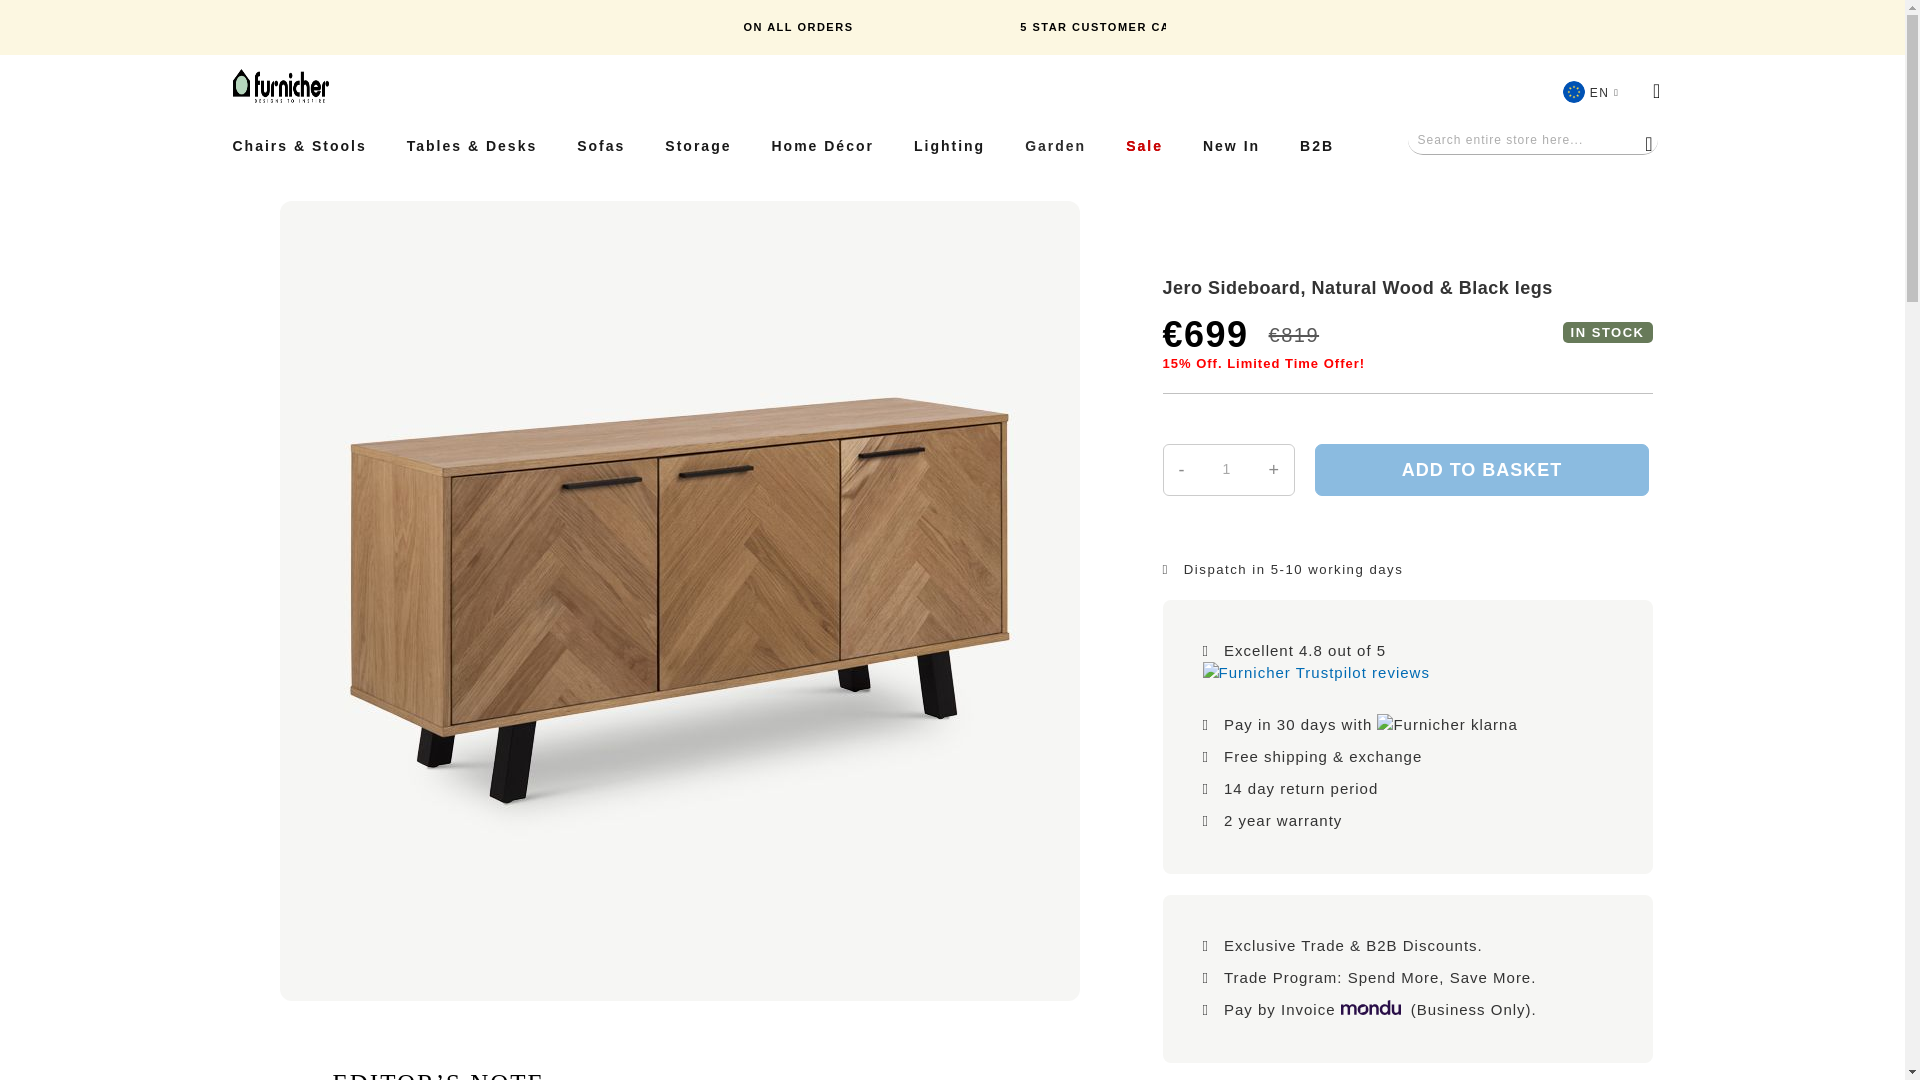 The image size is (1920, 1080). Describe the element at coordinates (280, 86) in the screenshot. I see `Furnicher` at that location.